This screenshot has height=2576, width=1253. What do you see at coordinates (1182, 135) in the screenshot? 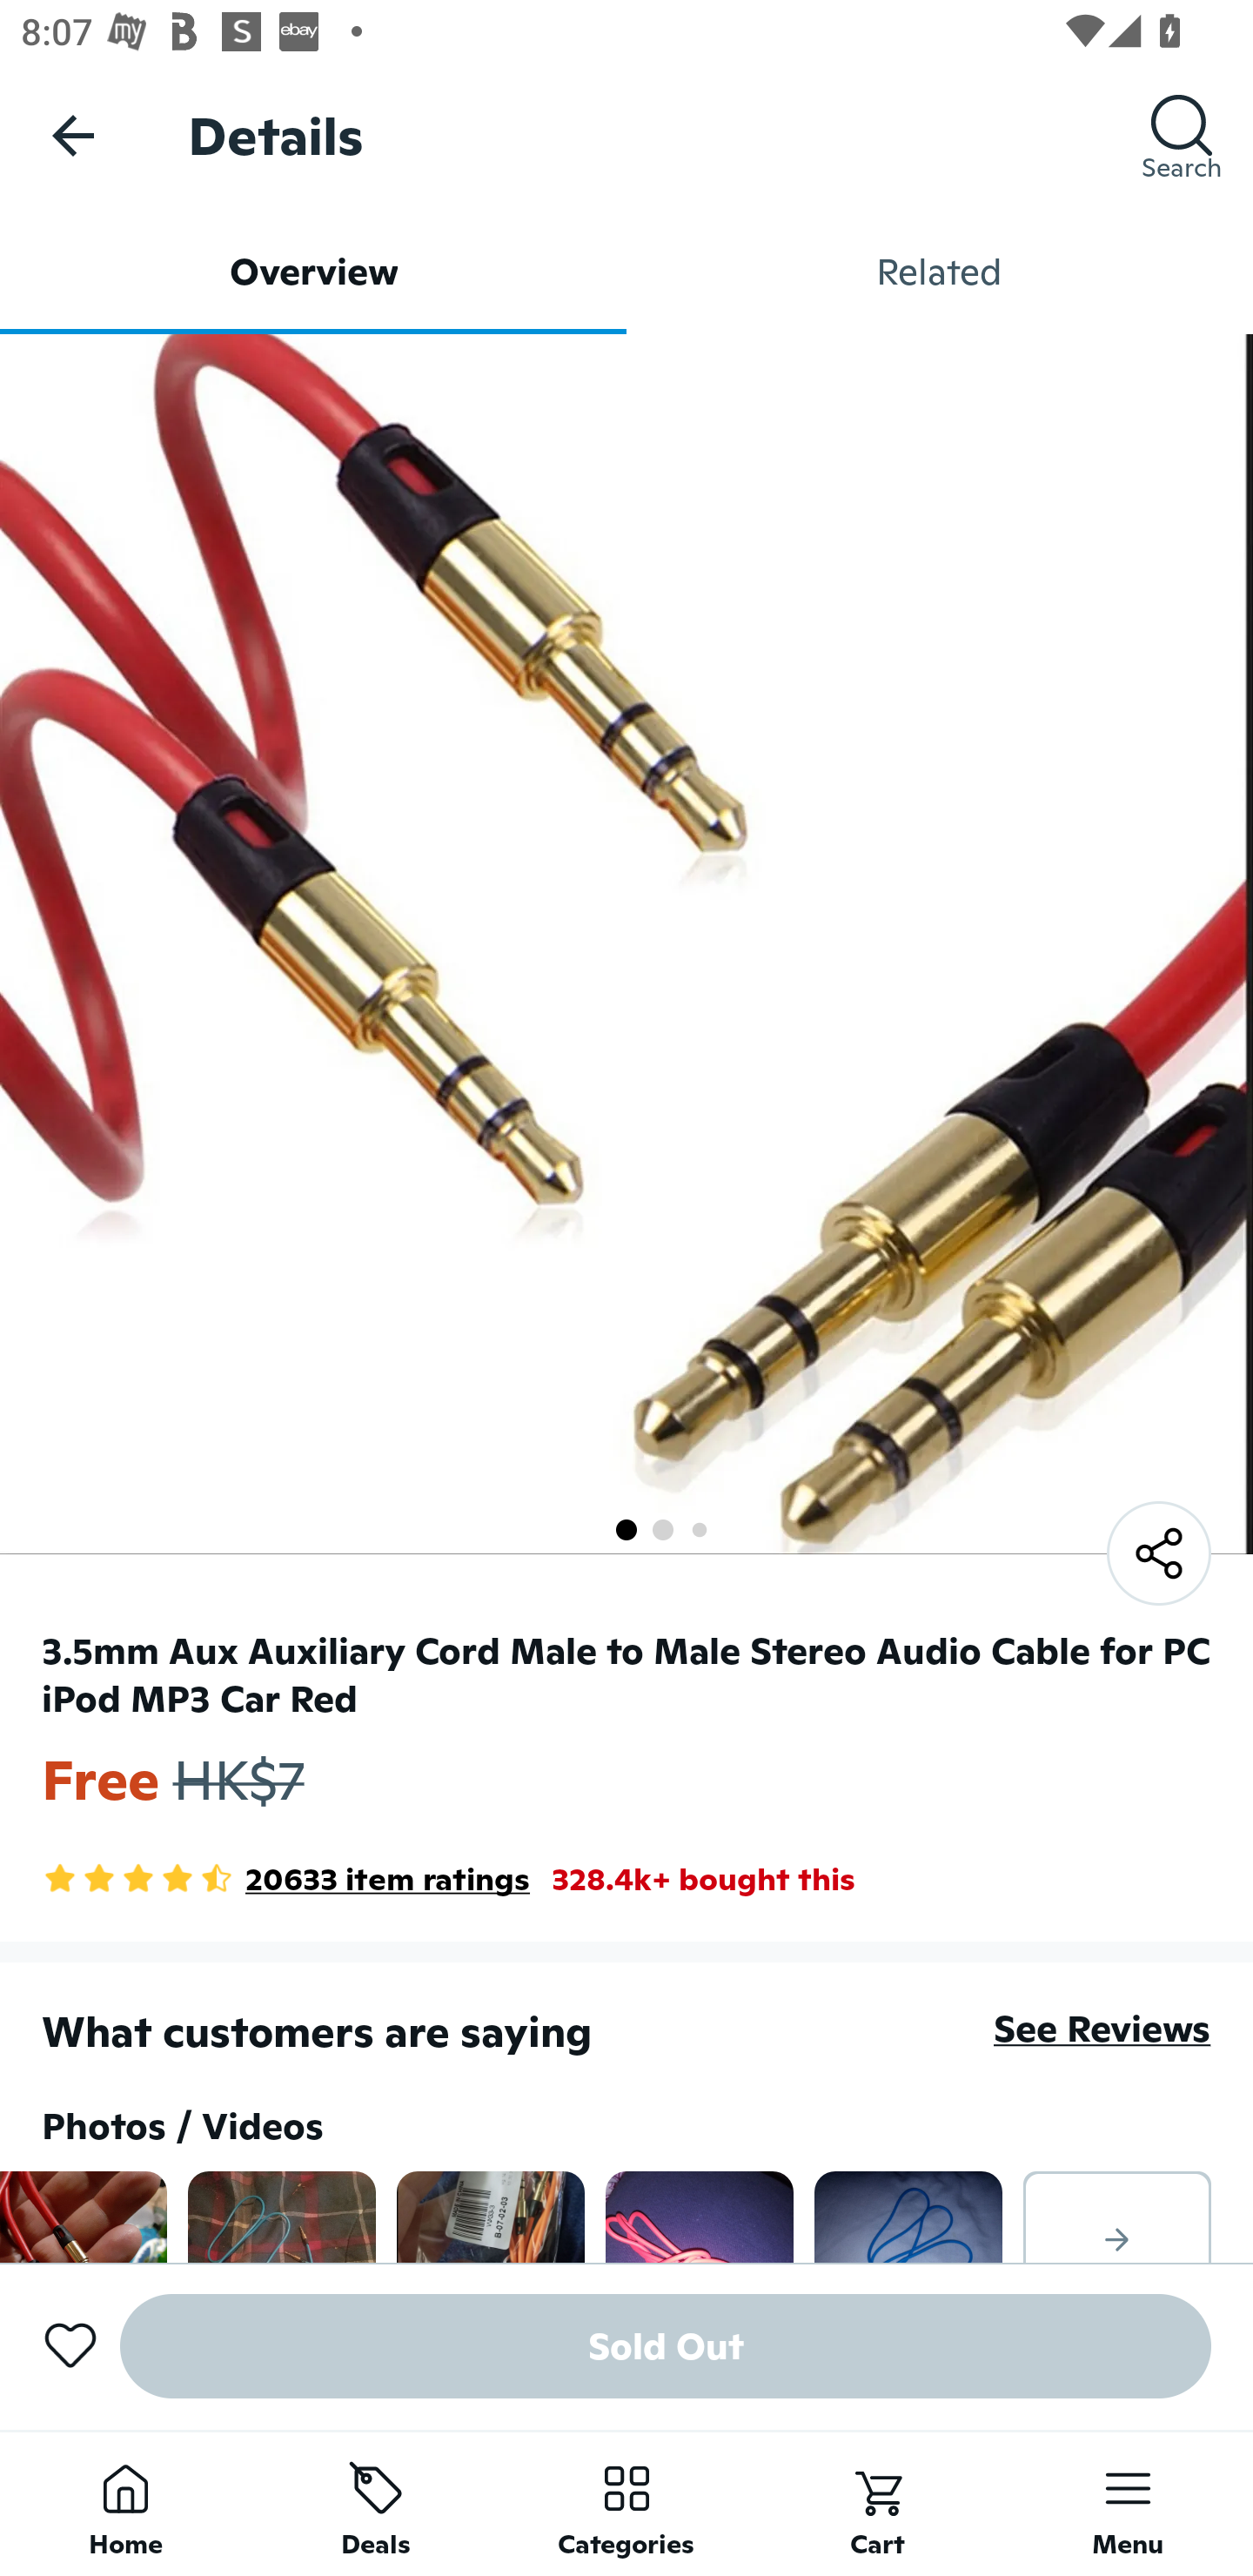
I see `Search` at bounding box center [1182, 135].